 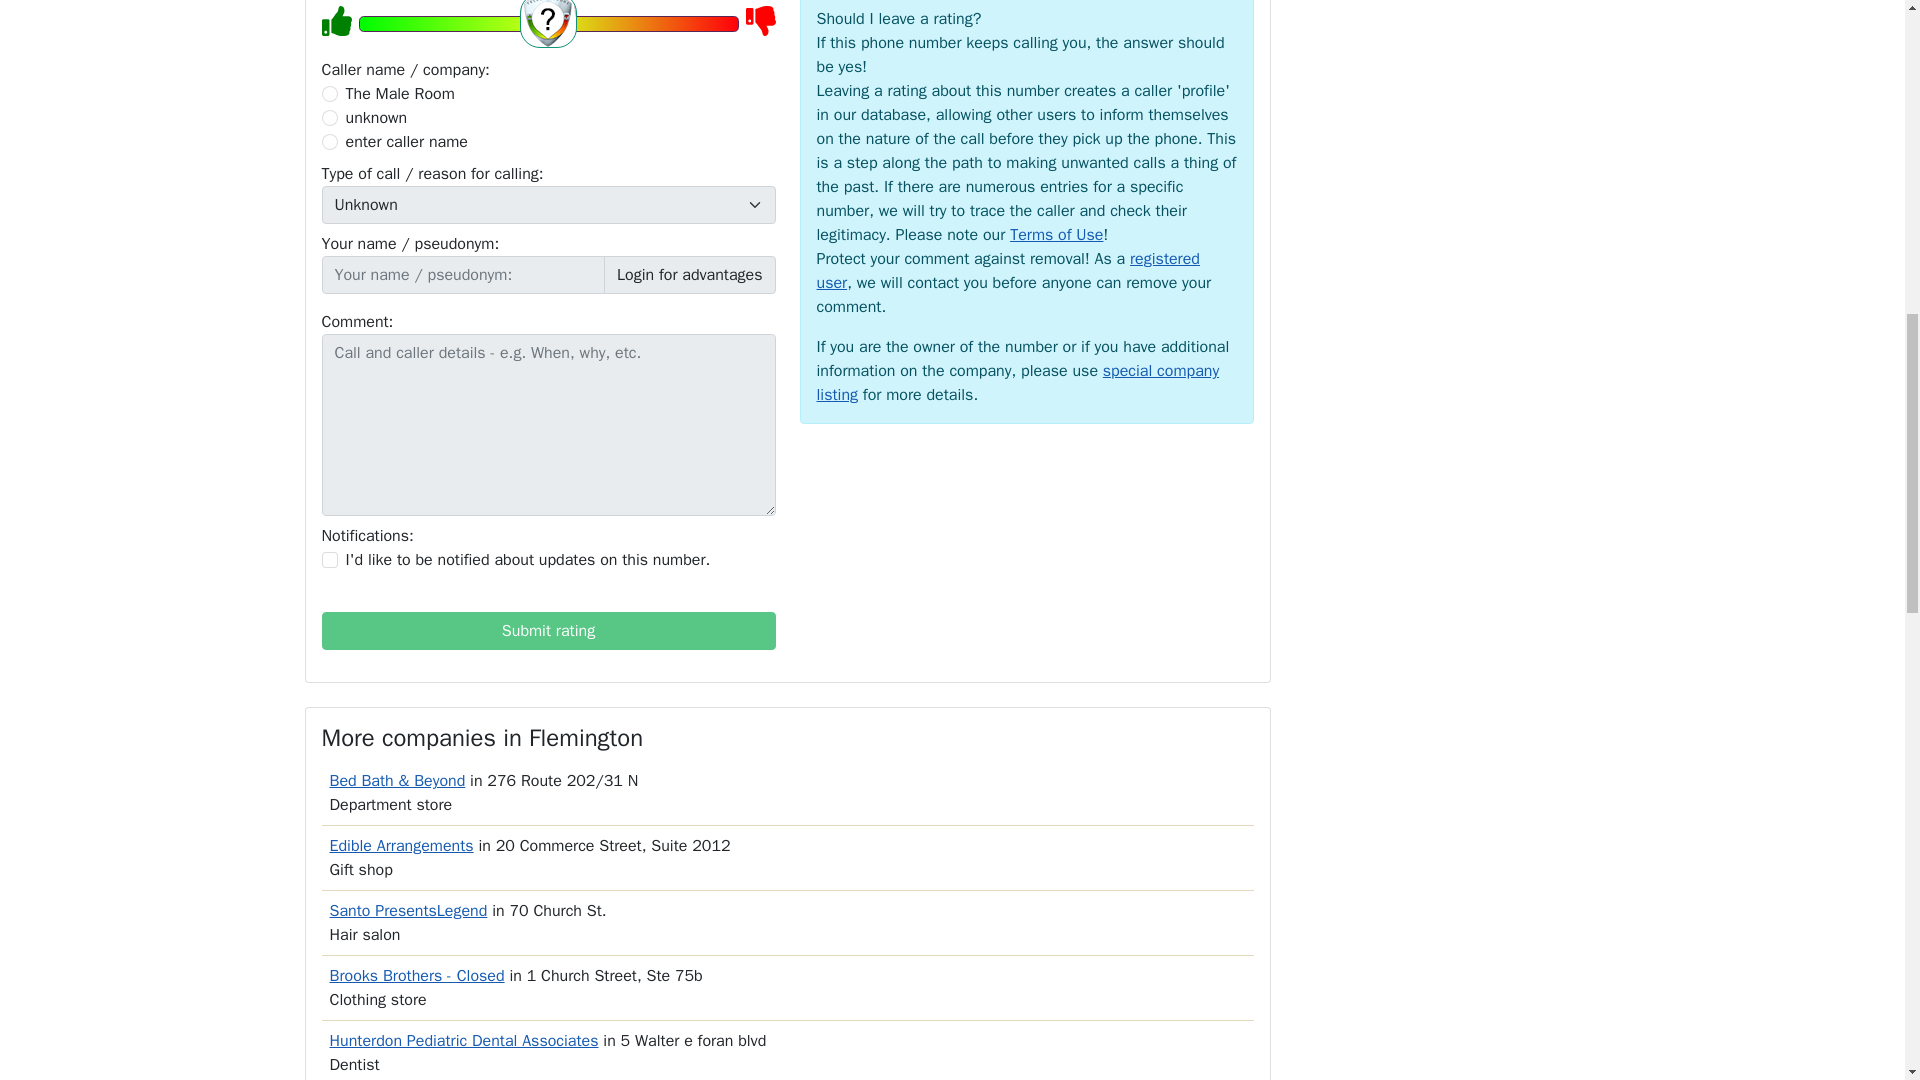 What do you see at coordinates (1056, 234) in the screenshot?
I see `Terms of Use` at bounding box center [1056, 234].